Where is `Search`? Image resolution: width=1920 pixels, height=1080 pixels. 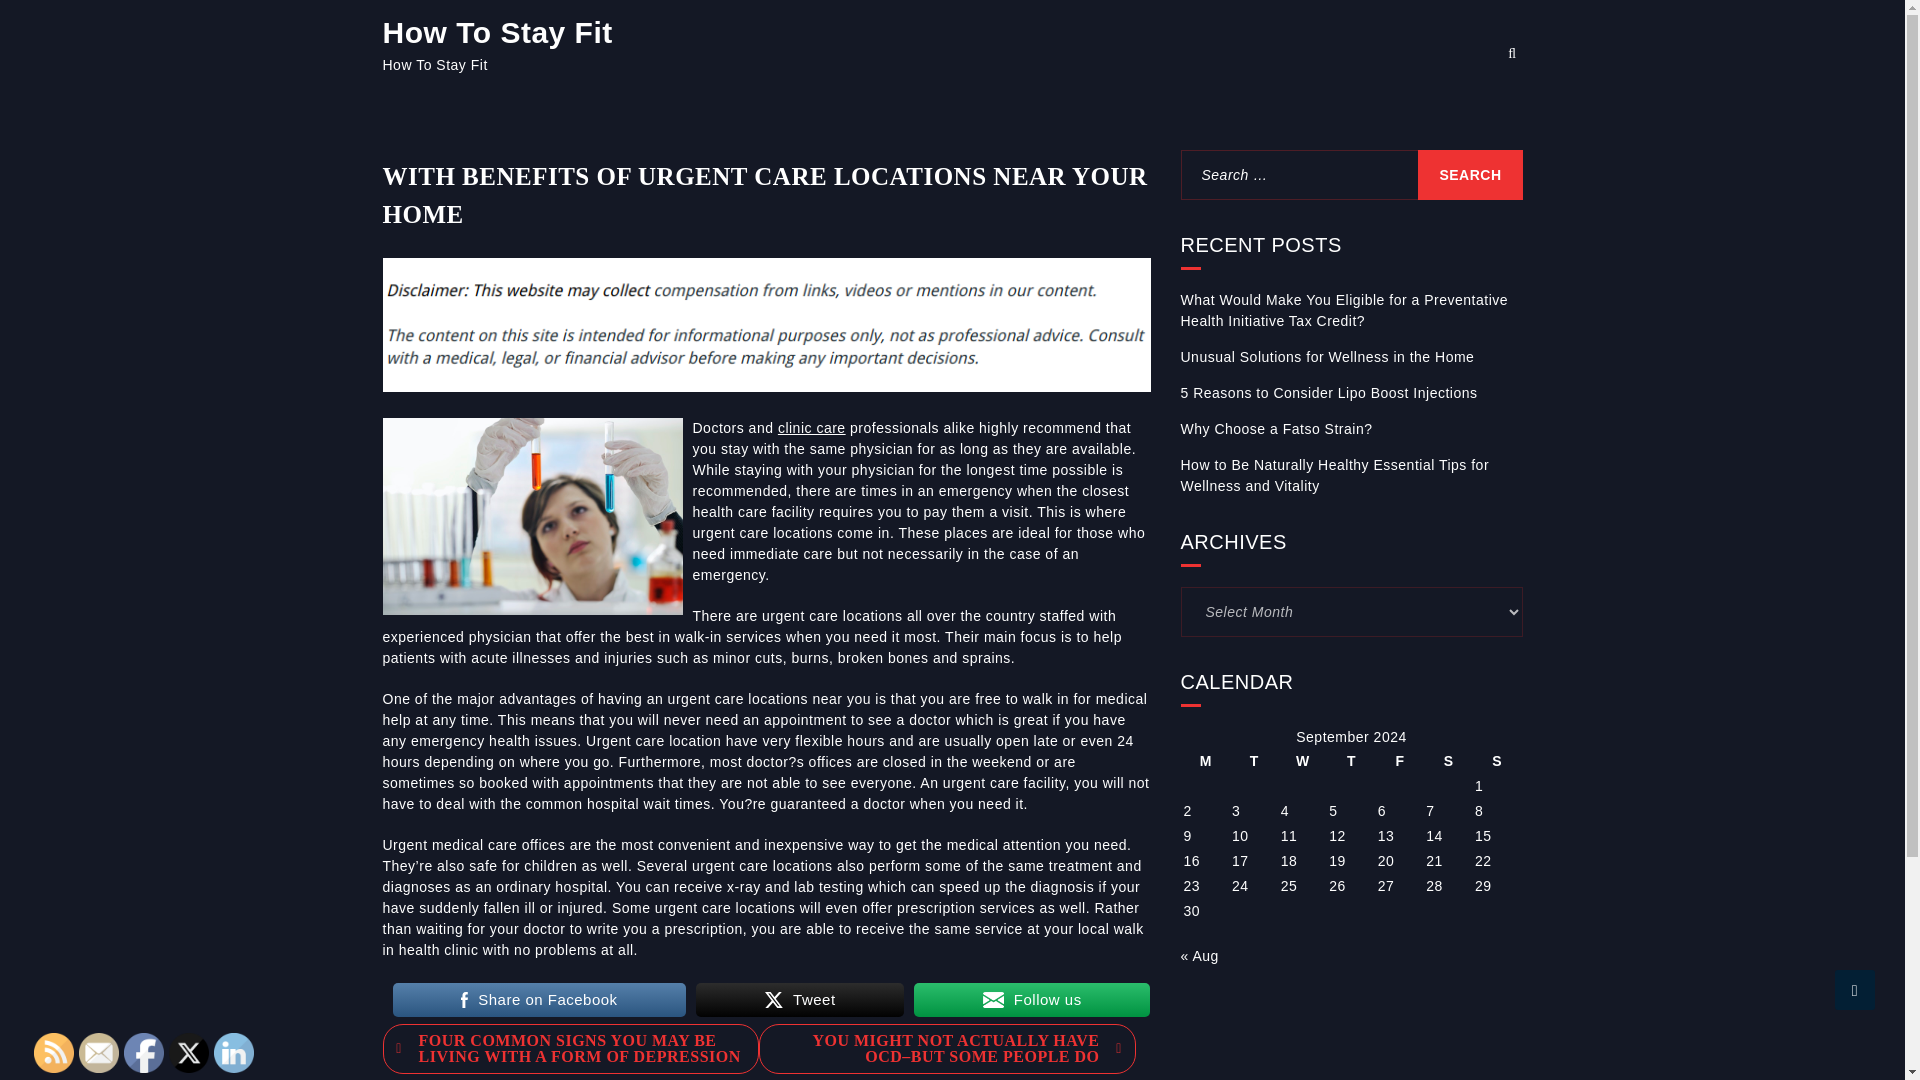 Search is located at coordinates (52, 24).